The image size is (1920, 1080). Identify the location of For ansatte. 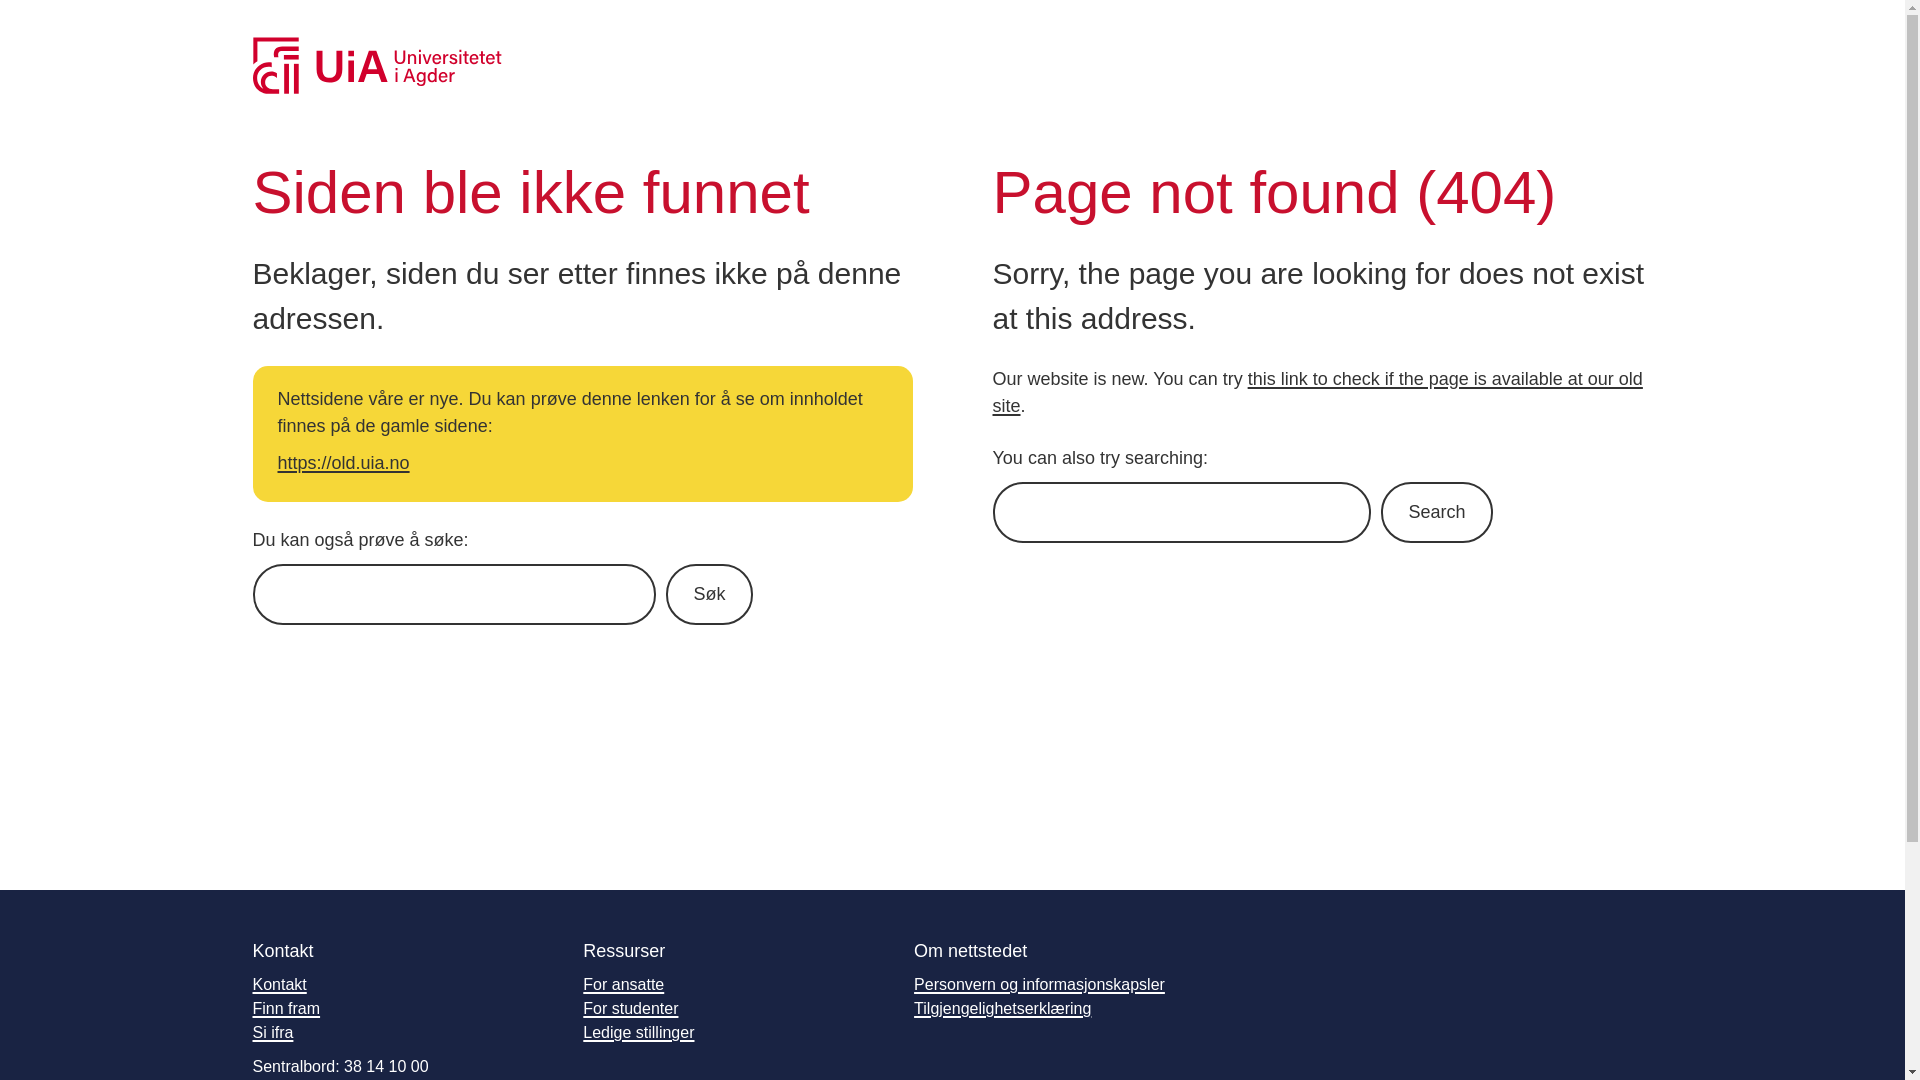
(624, 984).